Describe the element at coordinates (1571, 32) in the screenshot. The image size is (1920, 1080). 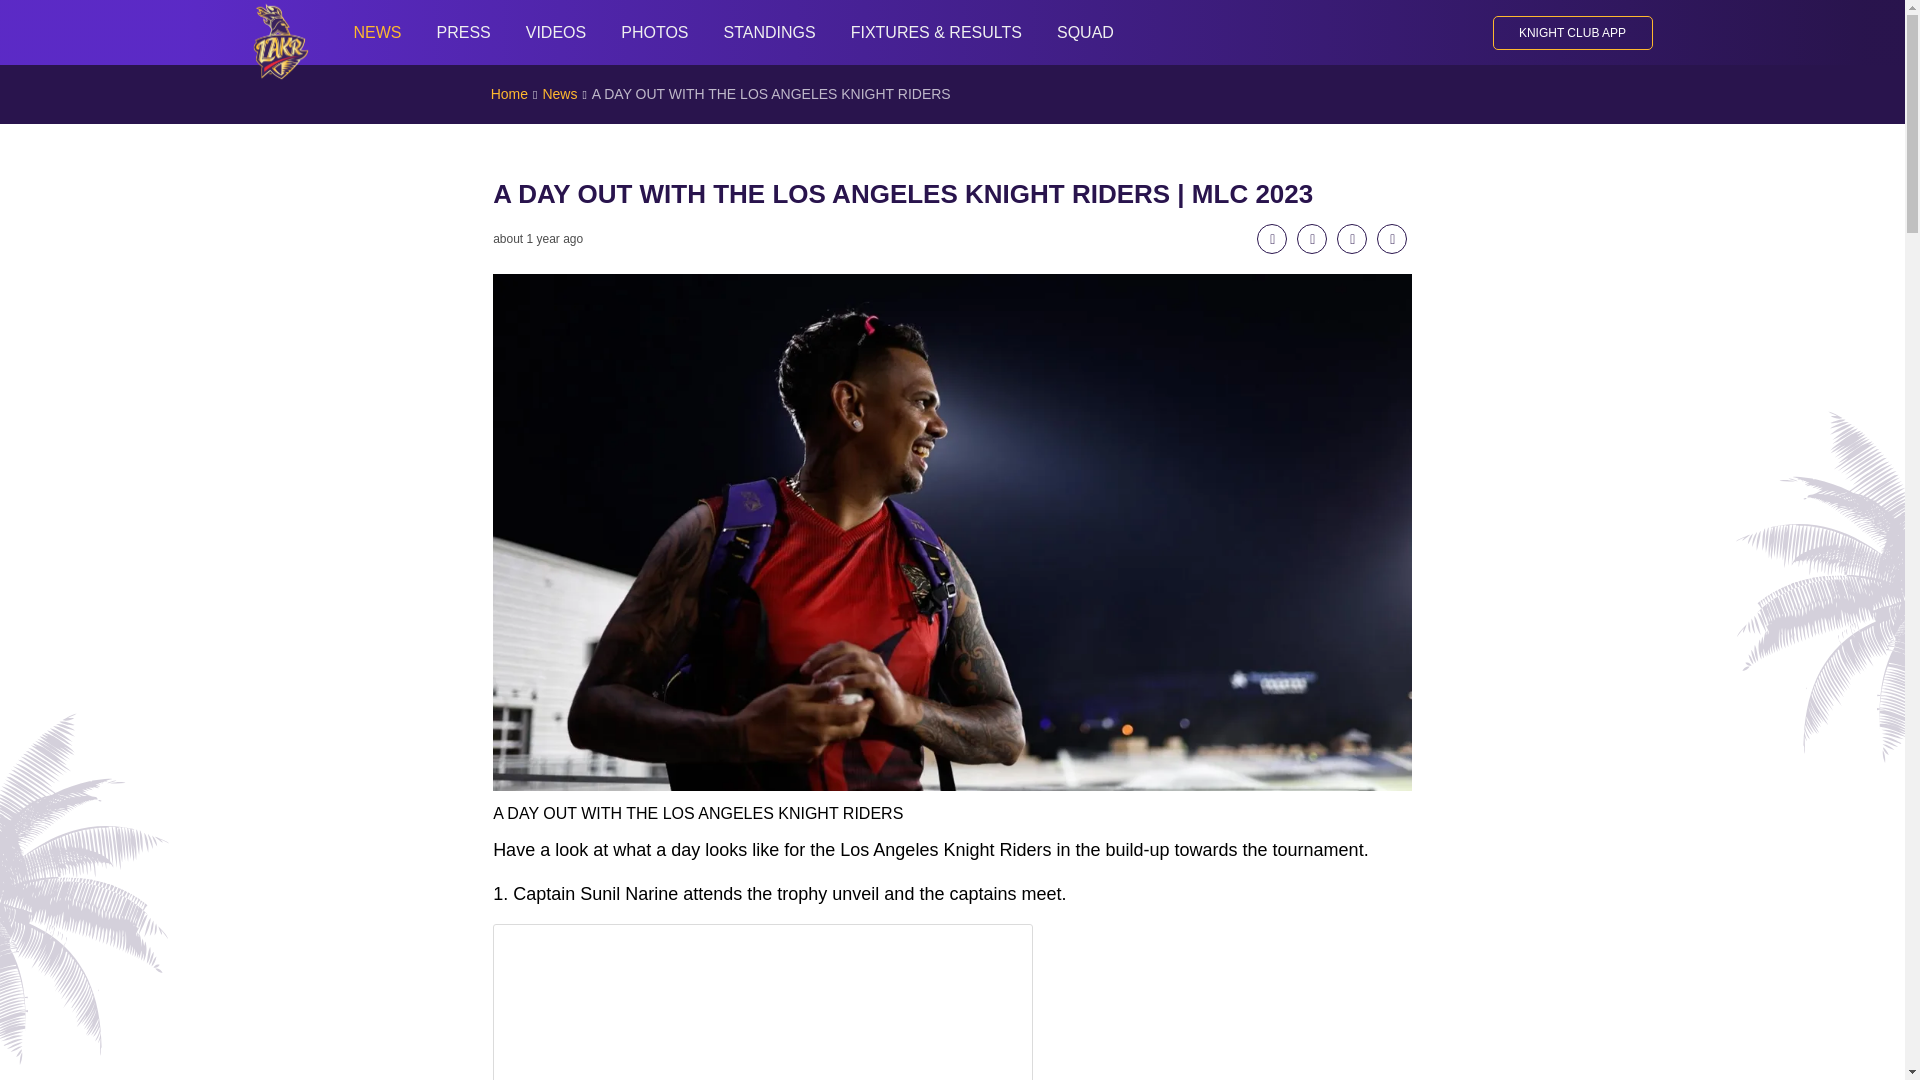
I see ` Knight Club App` at that location.